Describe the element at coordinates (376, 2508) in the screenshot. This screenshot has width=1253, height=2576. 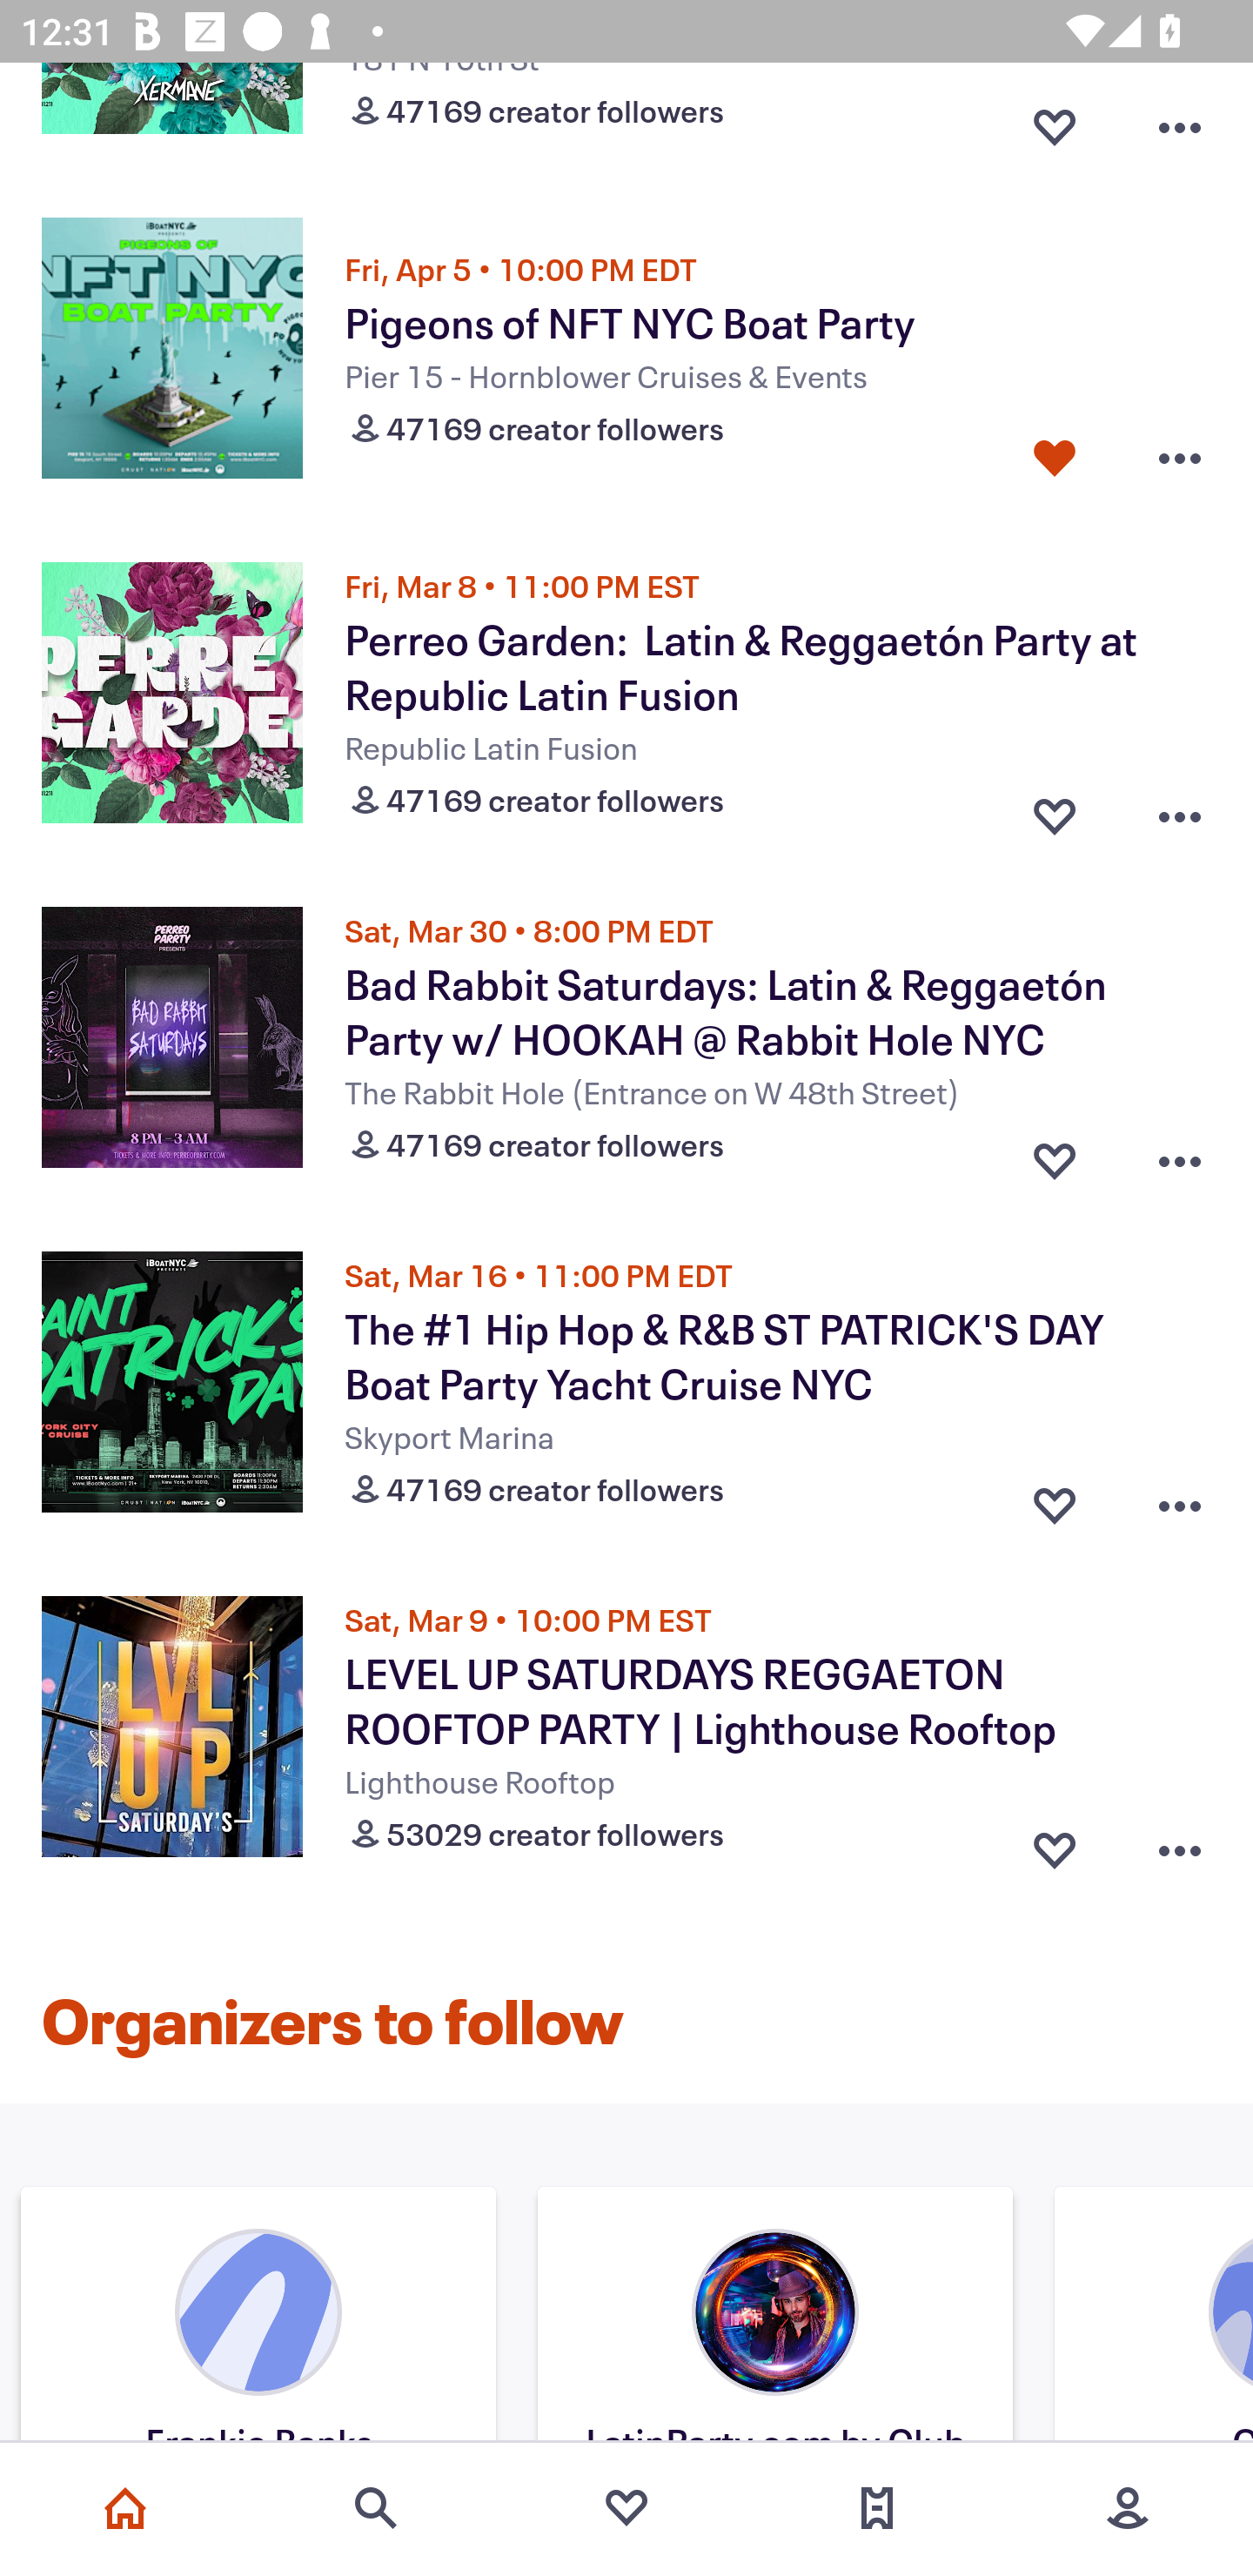
I see `Search events` at that location.